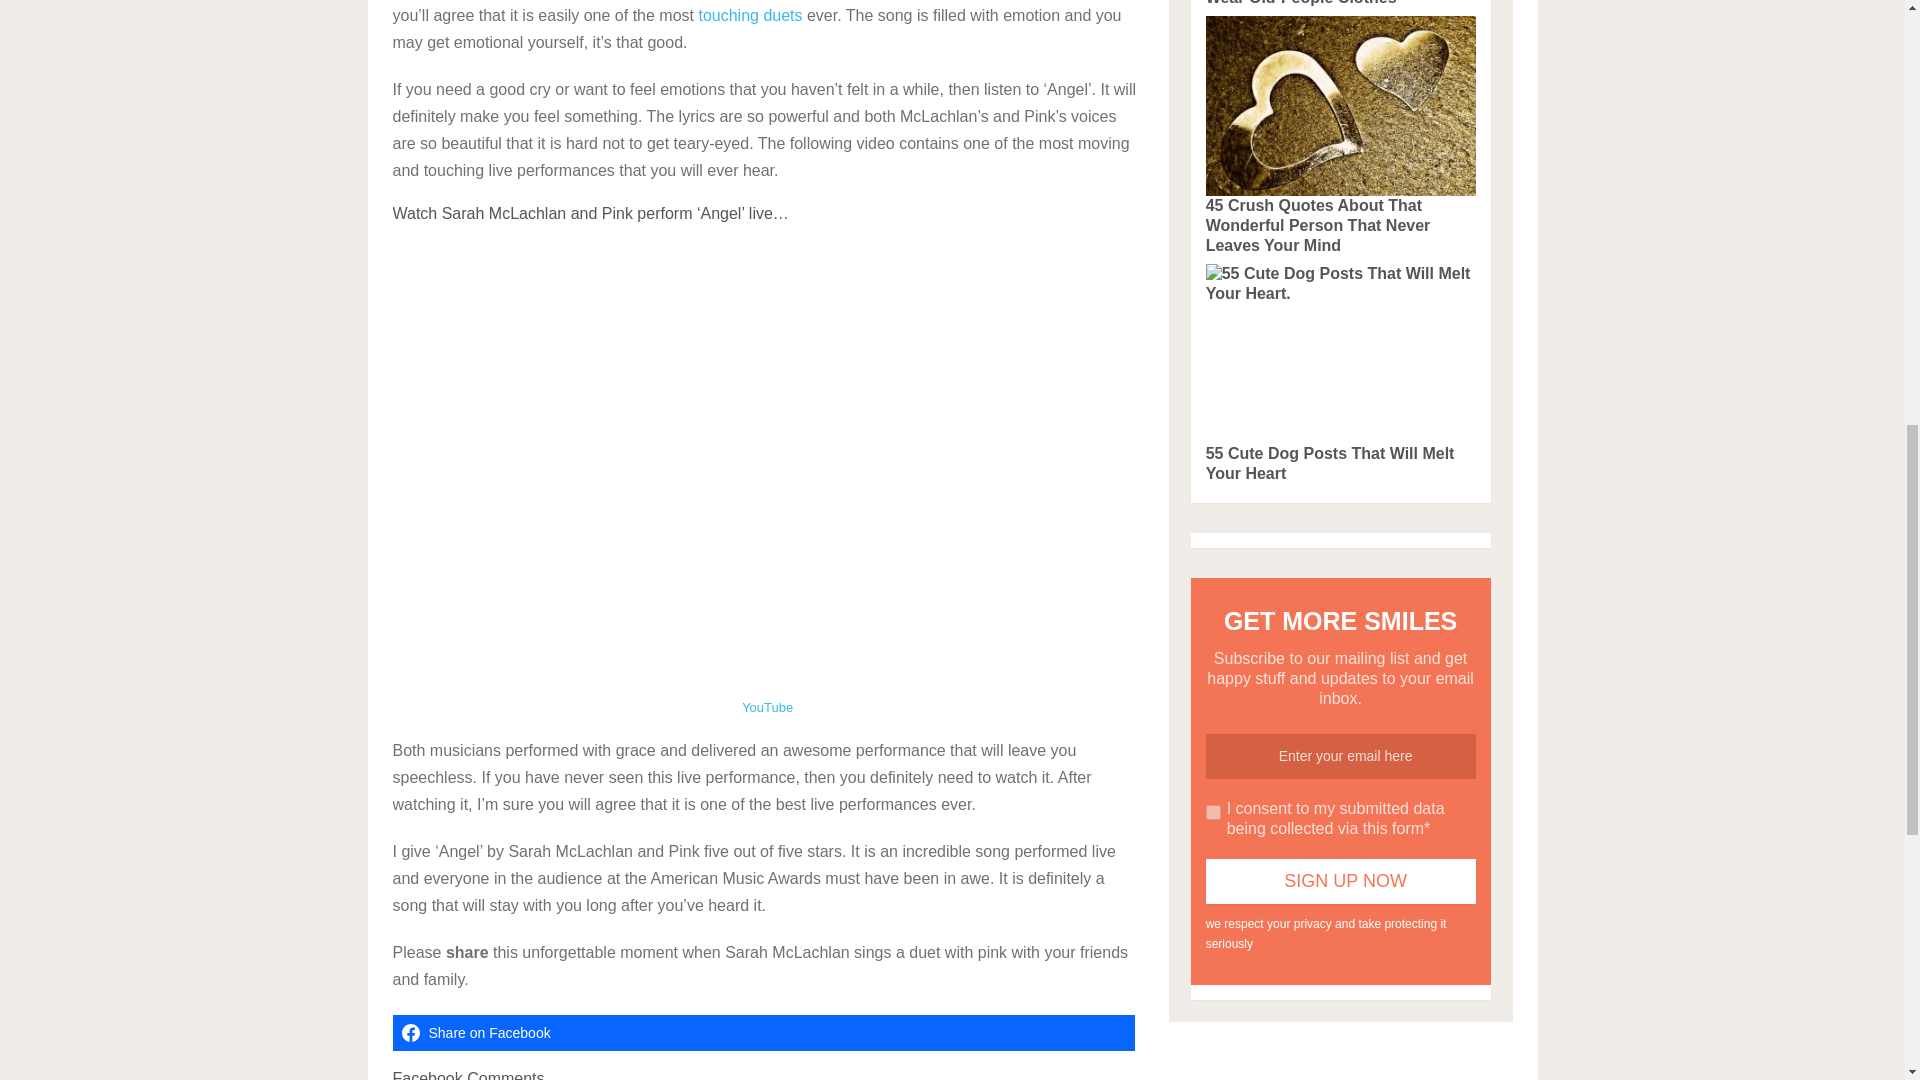 The image size is (1920, 1080). Describe the element at coordinates (766, 706) in the screenshot. I see `YouTube` at that location.